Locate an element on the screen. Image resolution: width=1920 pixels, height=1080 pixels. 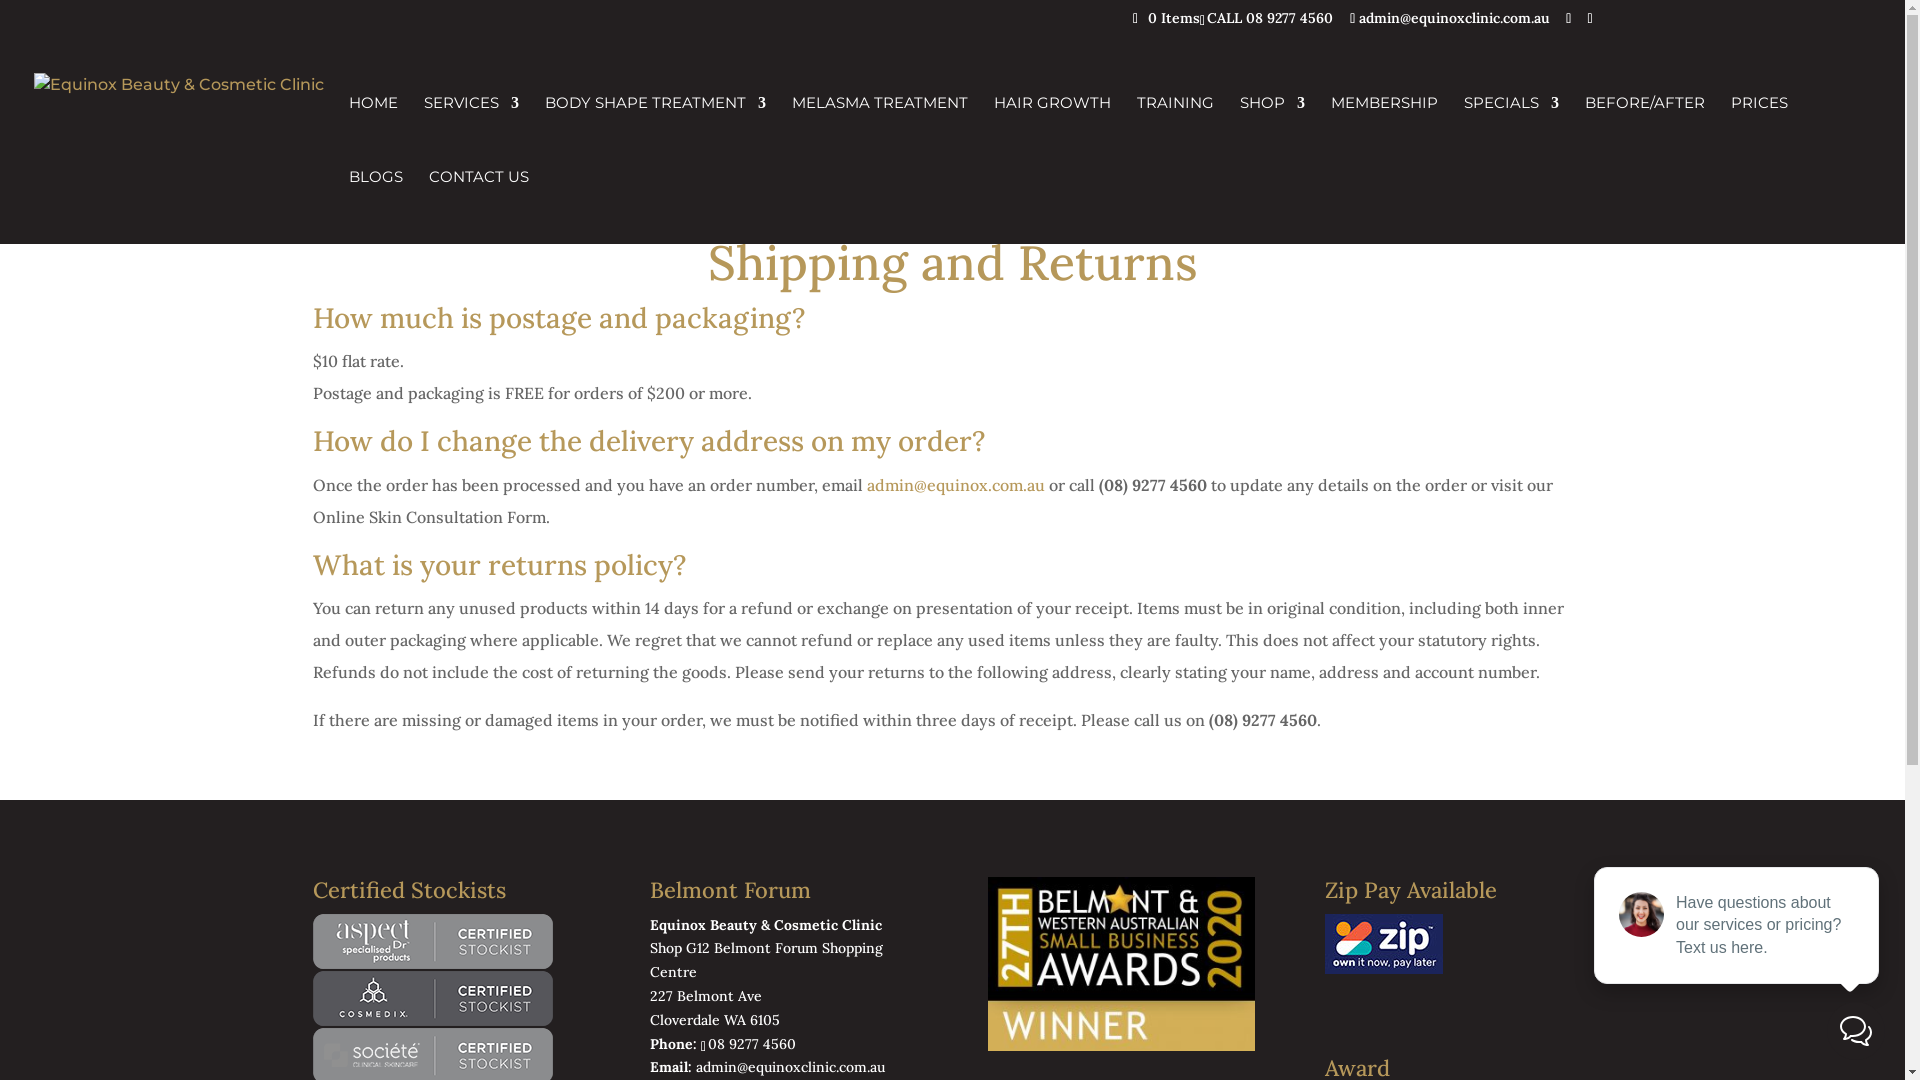
CALL 08 9277 4560 is located at coordinates (1270, 17).